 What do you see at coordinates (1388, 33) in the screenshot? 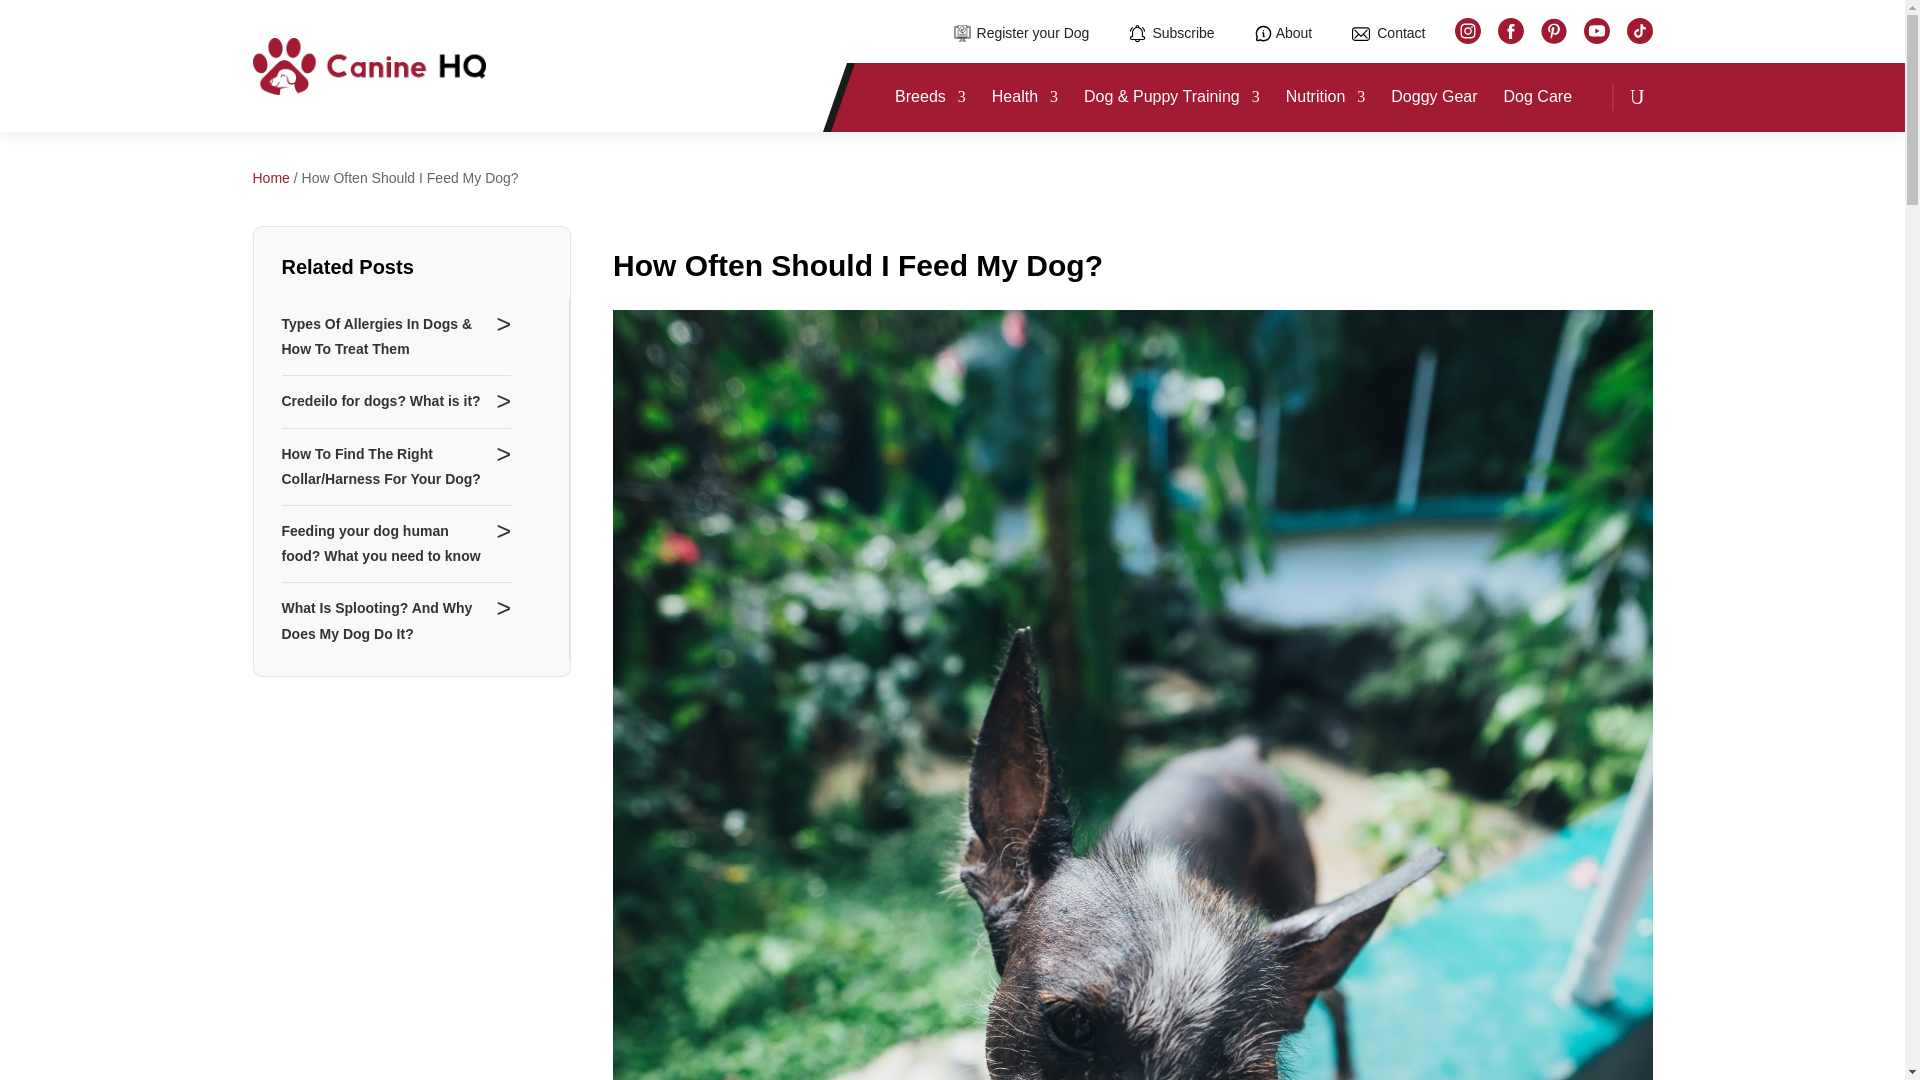
I see `Contact` at bounding box center [1388, 33].